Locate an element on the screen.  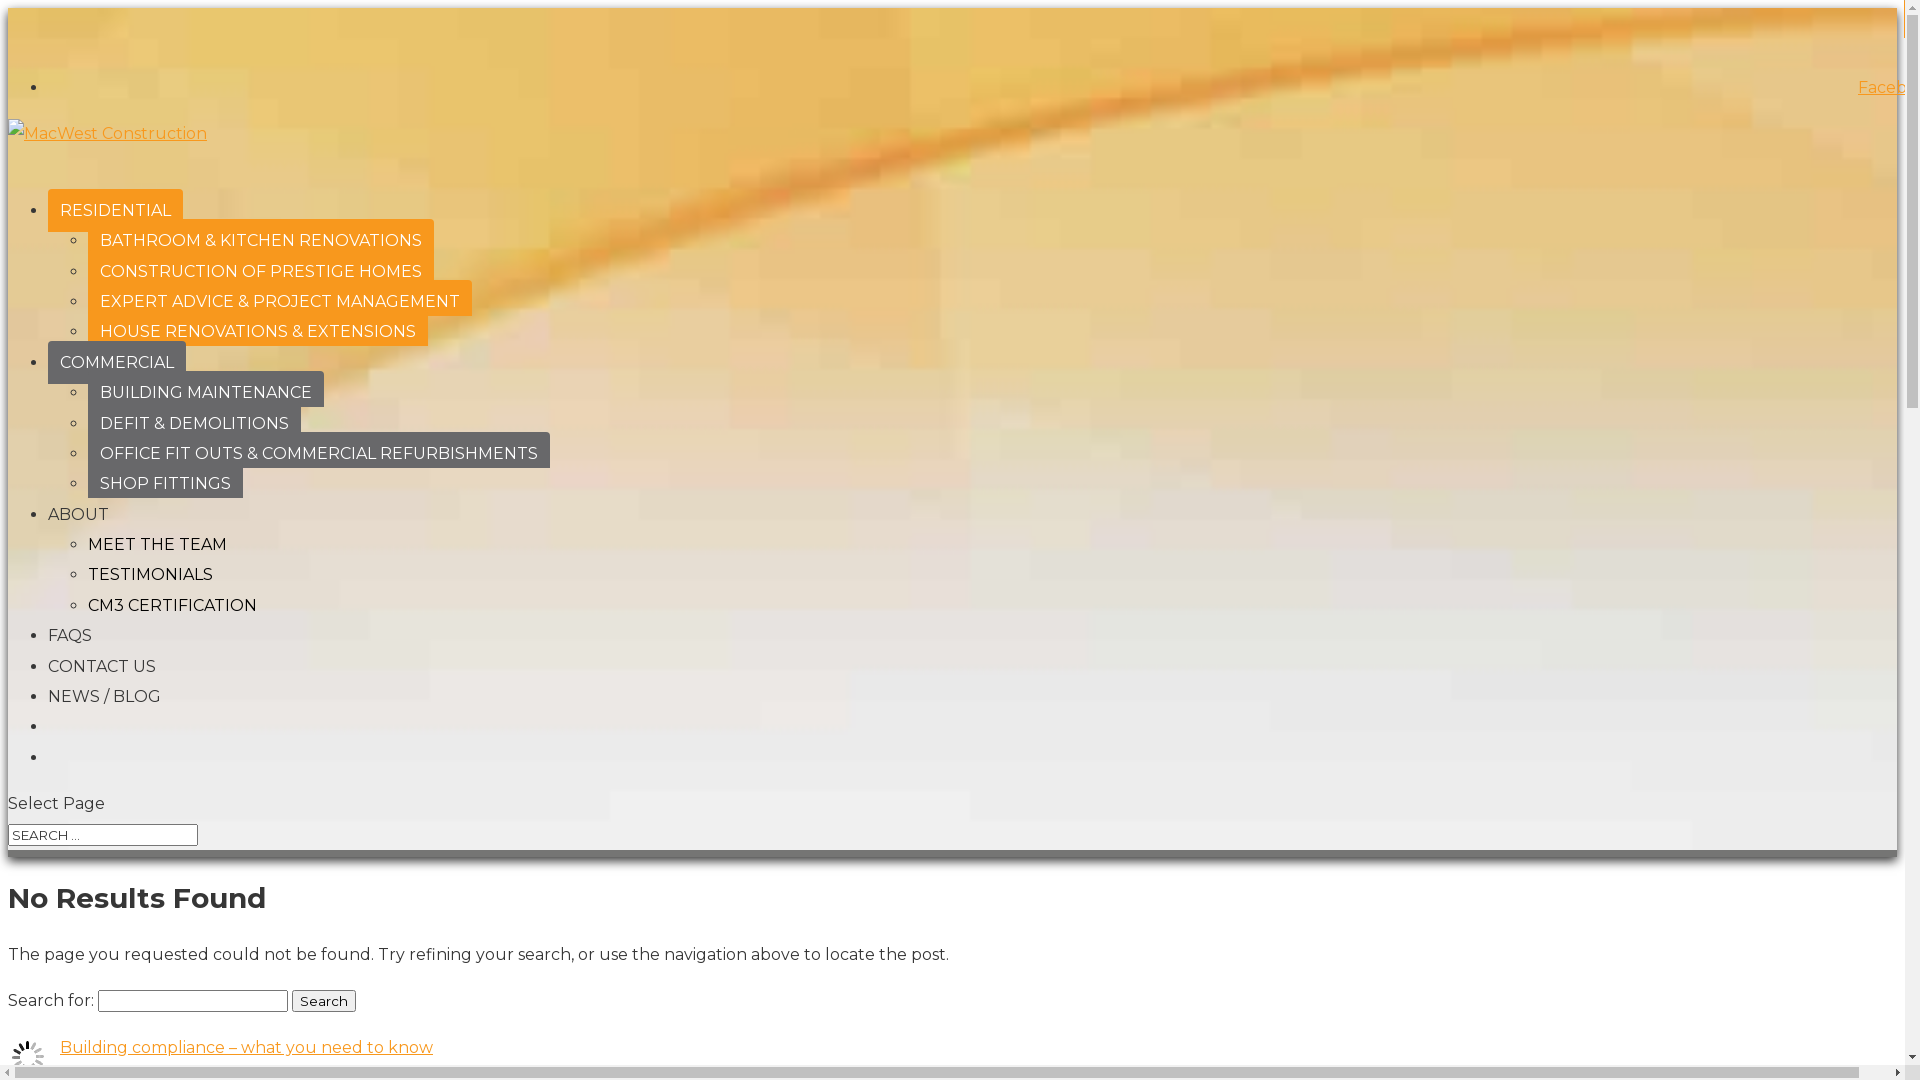
RESIDENTIAL is located at coordinates (116, 210).